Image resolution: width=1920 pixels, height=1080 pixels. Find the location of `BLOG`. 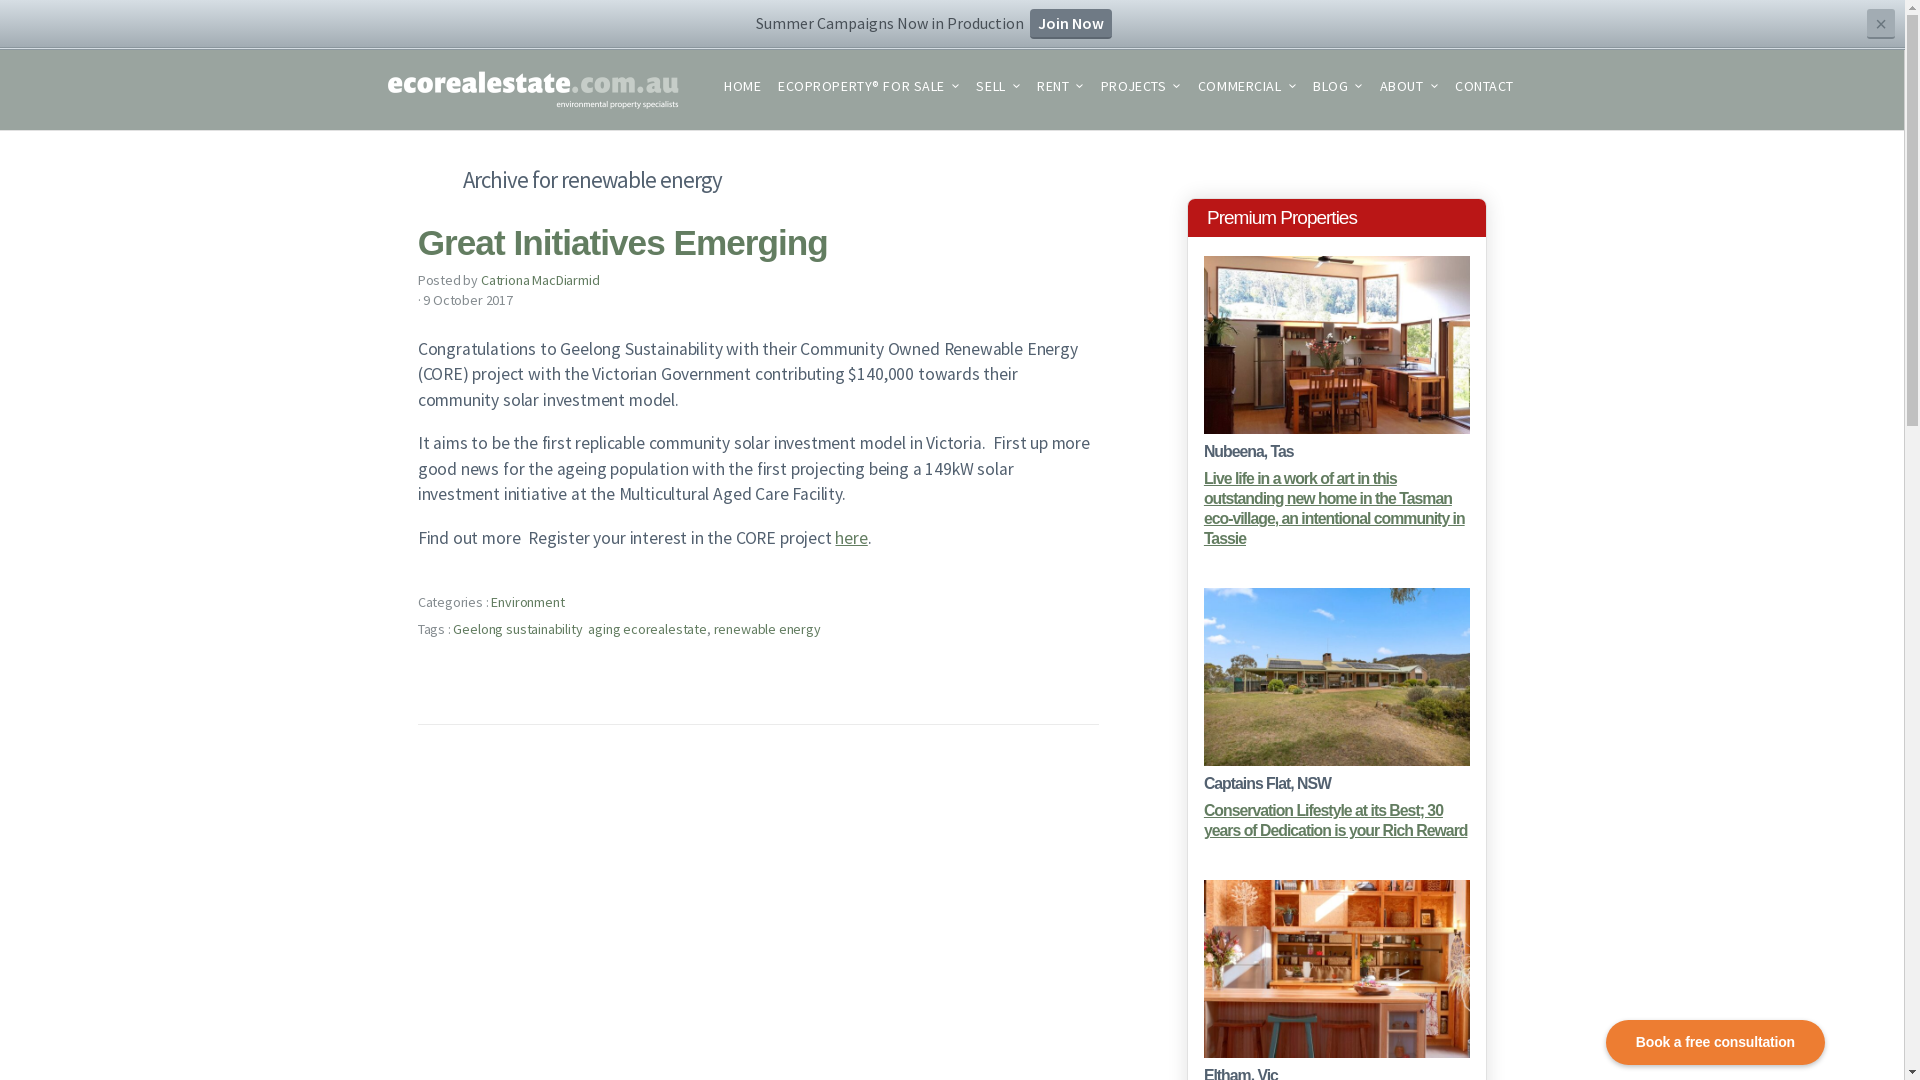

BLOG is located at coordinates (1338, 90).